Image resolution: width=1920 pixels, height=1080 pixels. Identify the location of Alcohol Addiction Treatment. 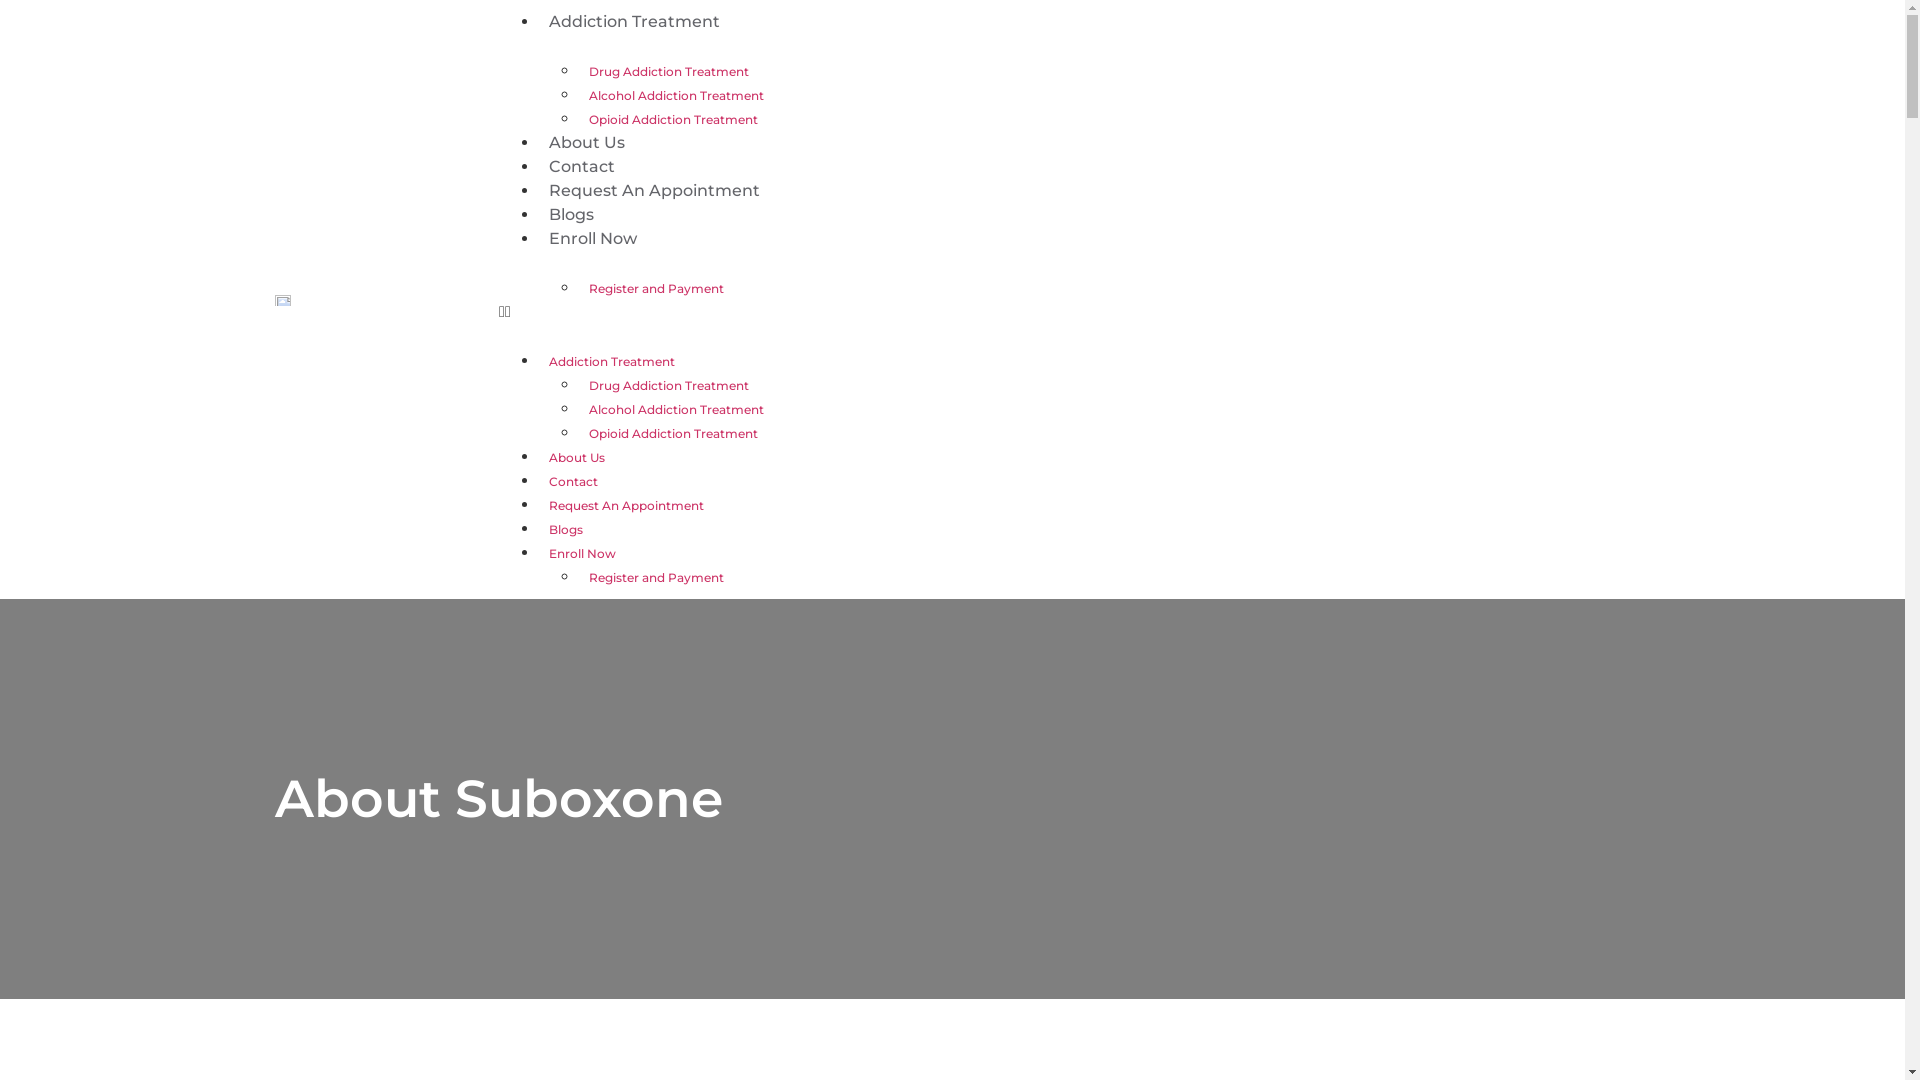
(676, 96).